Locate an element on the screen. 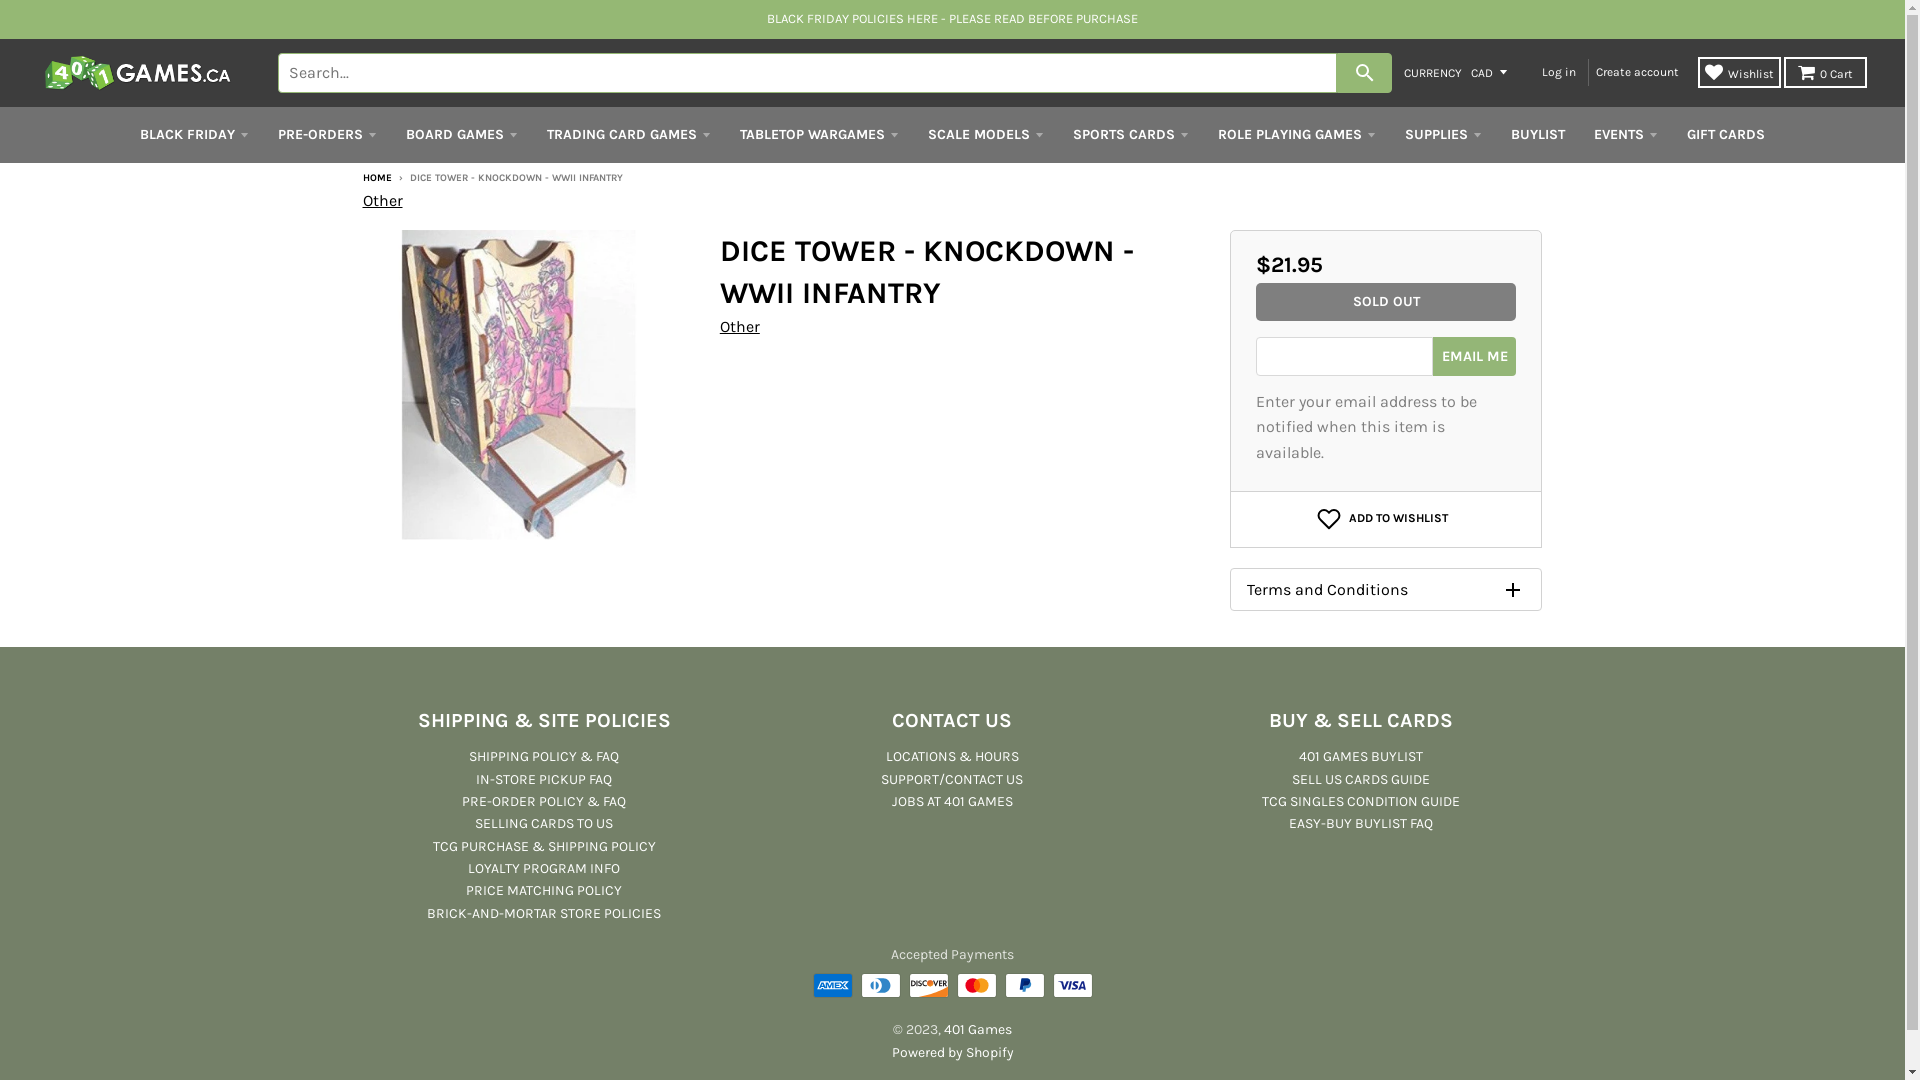 The height and width of the screenshot is (1080, 1920). 0 Cart is located at coordinates (1826, 72).